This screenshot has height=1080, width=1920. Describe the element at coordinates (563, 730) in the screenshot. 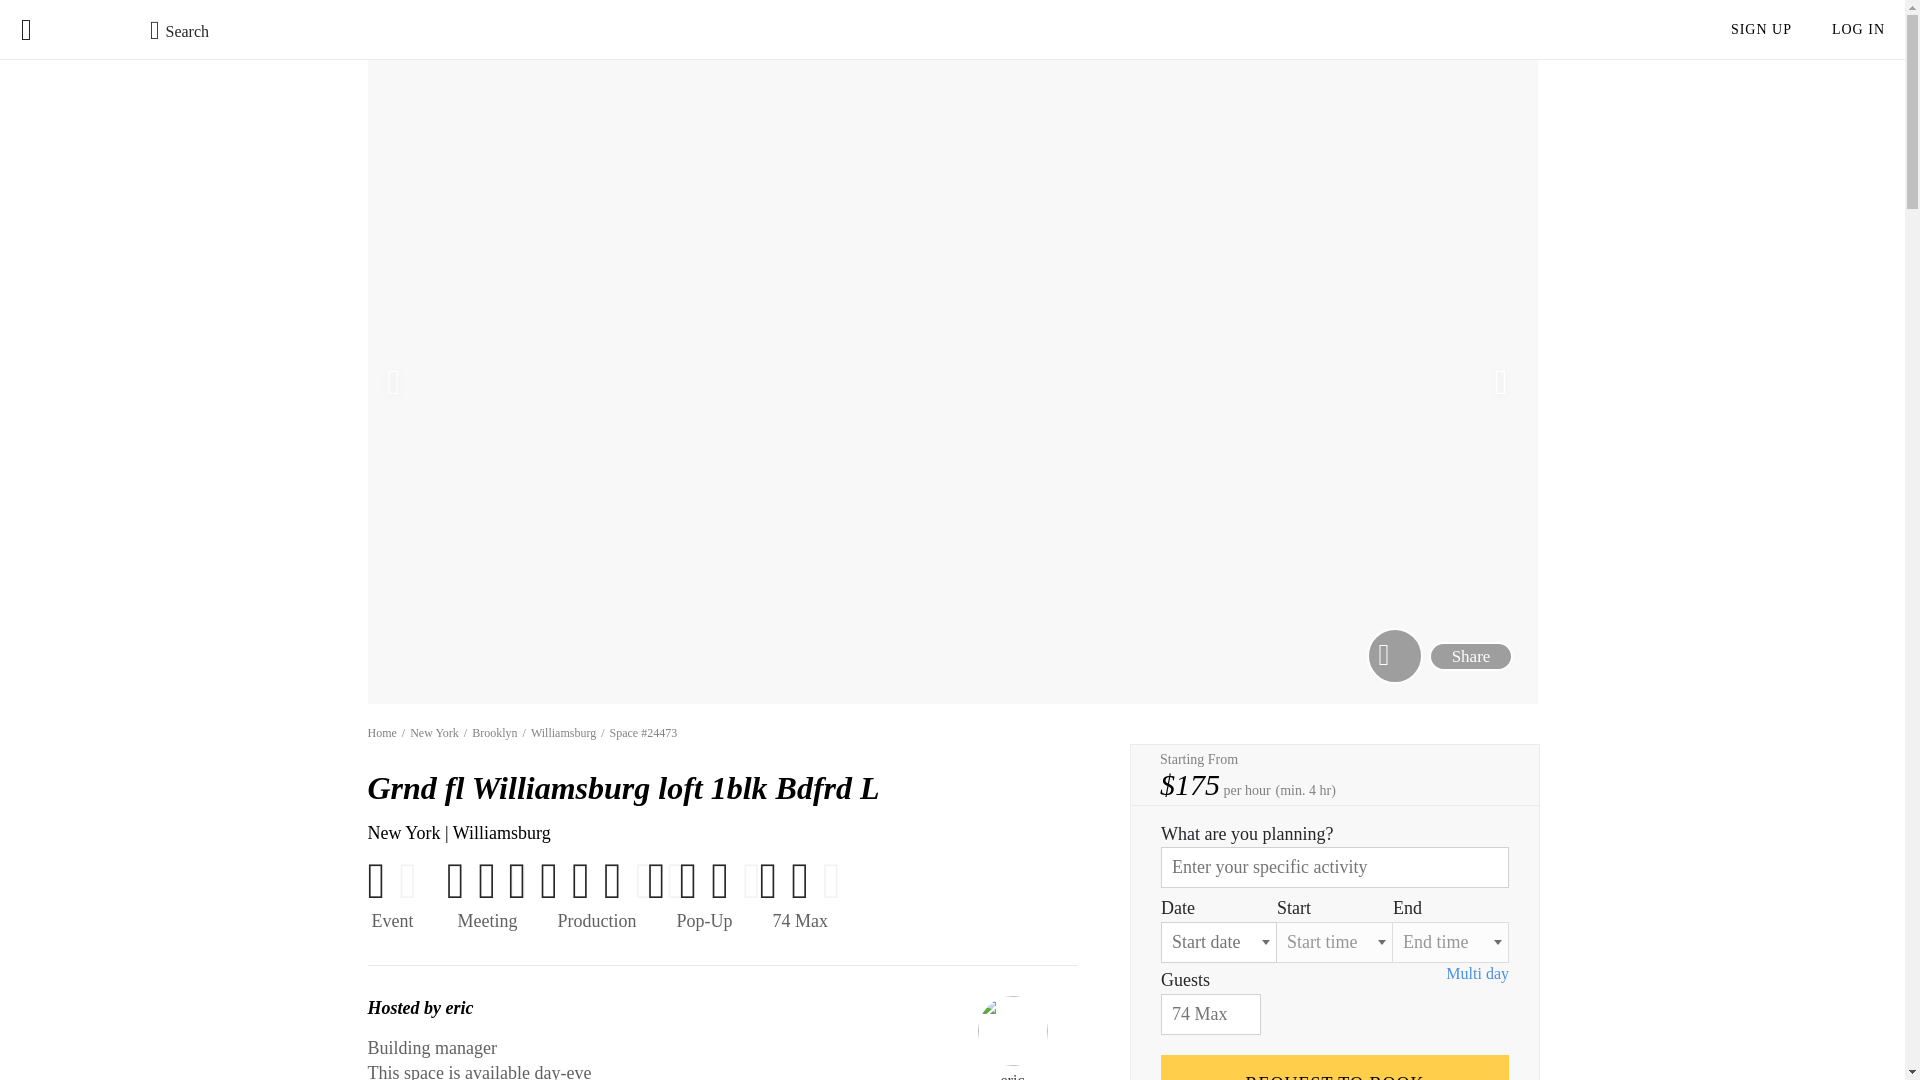

I see `Williamsburg` at that location.